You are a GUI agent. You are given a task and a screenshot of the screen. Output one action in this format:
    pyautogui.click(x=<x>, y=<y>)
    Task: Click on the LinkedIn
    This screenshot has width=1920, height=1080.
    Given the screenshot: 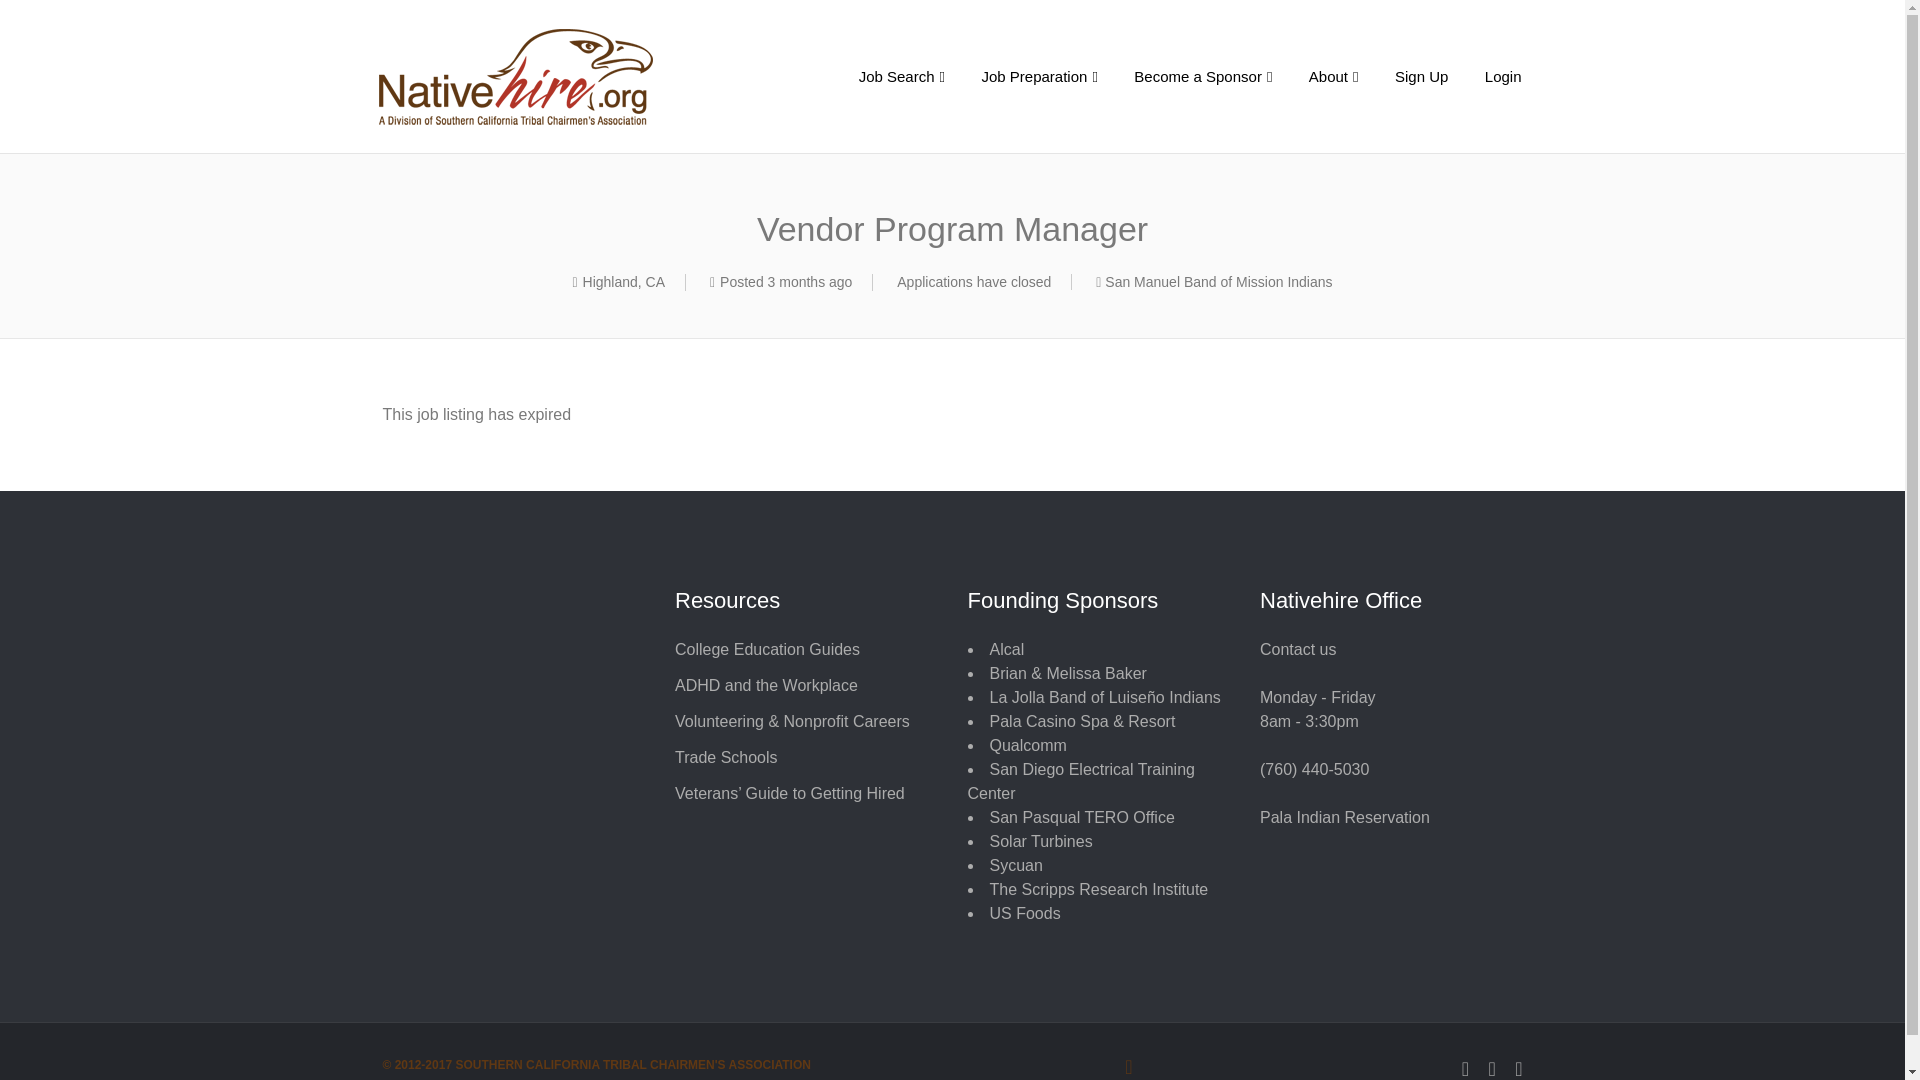 What is the action you would take?
    pyautogui.click(x=1492, y=1066)
    